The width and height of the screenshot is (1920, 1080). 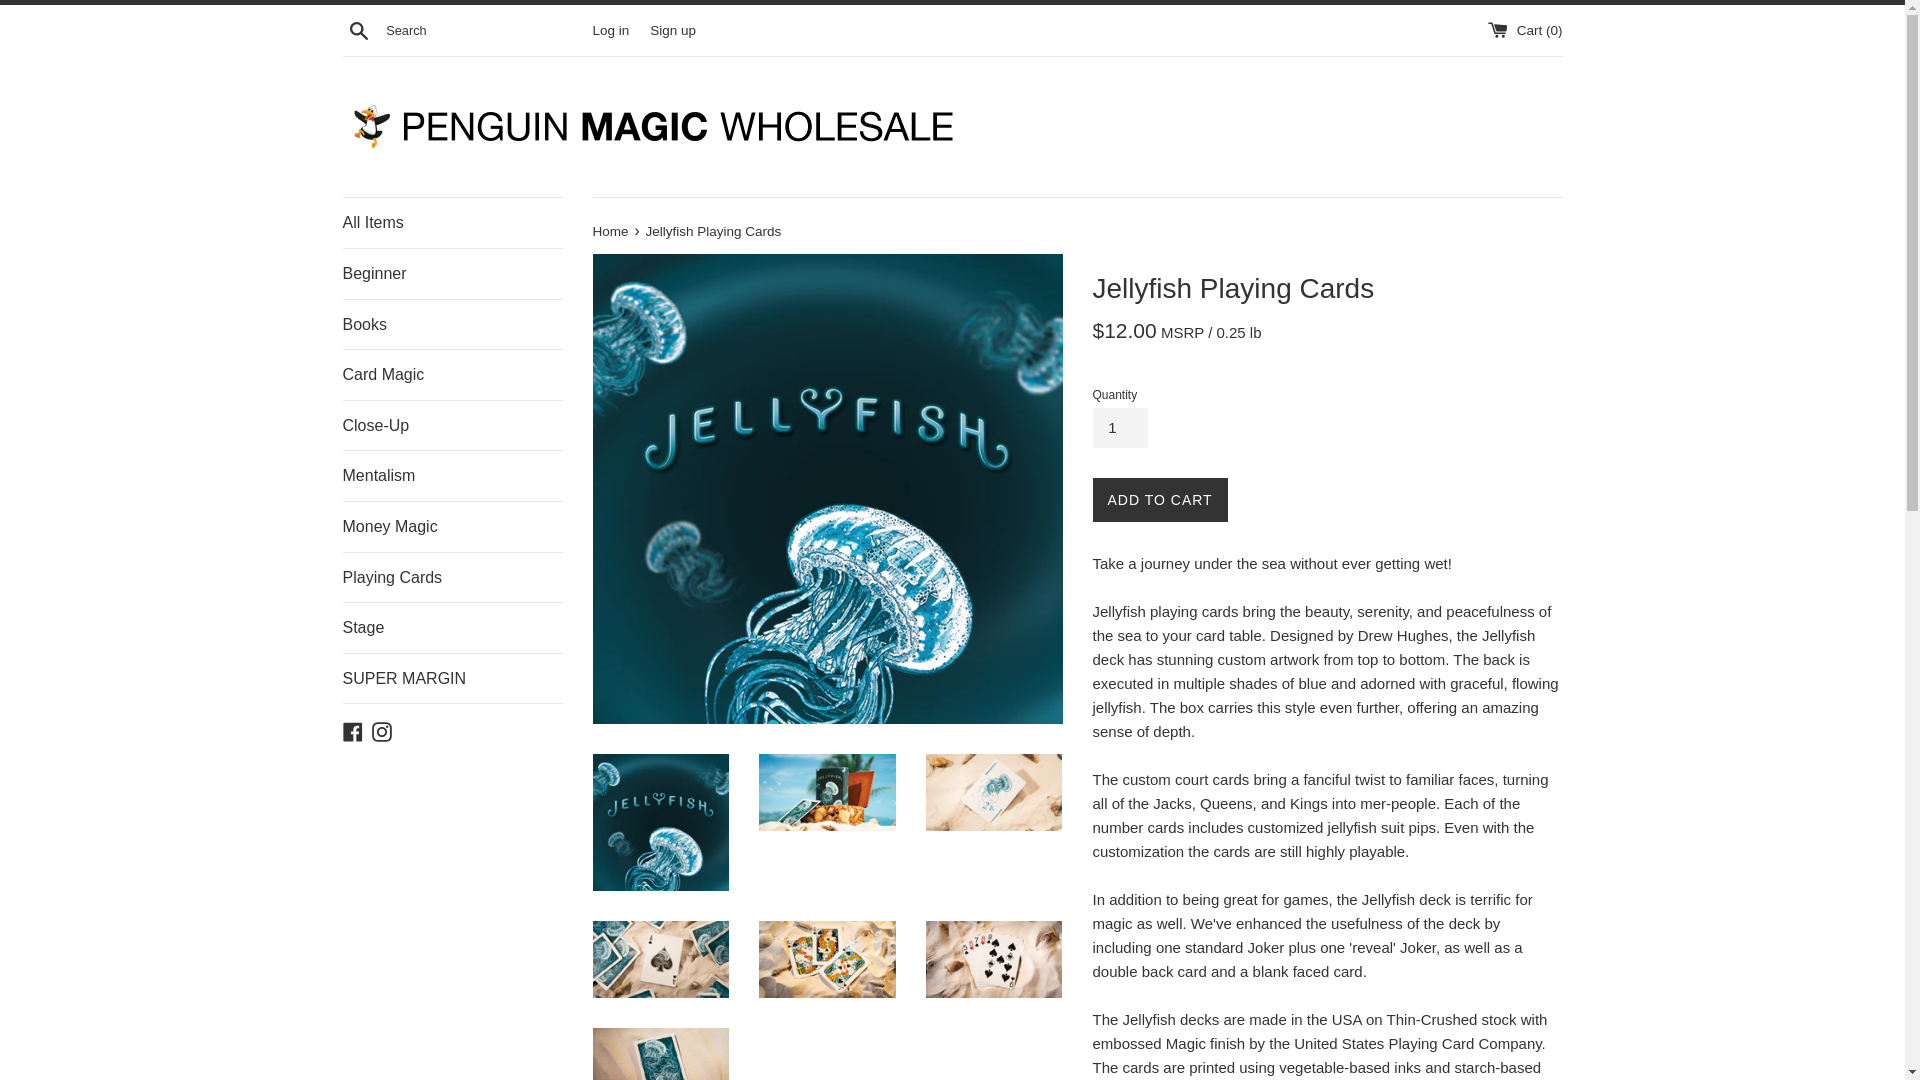 I want to click on Back to the frontpage, so click(x=611, y=230).